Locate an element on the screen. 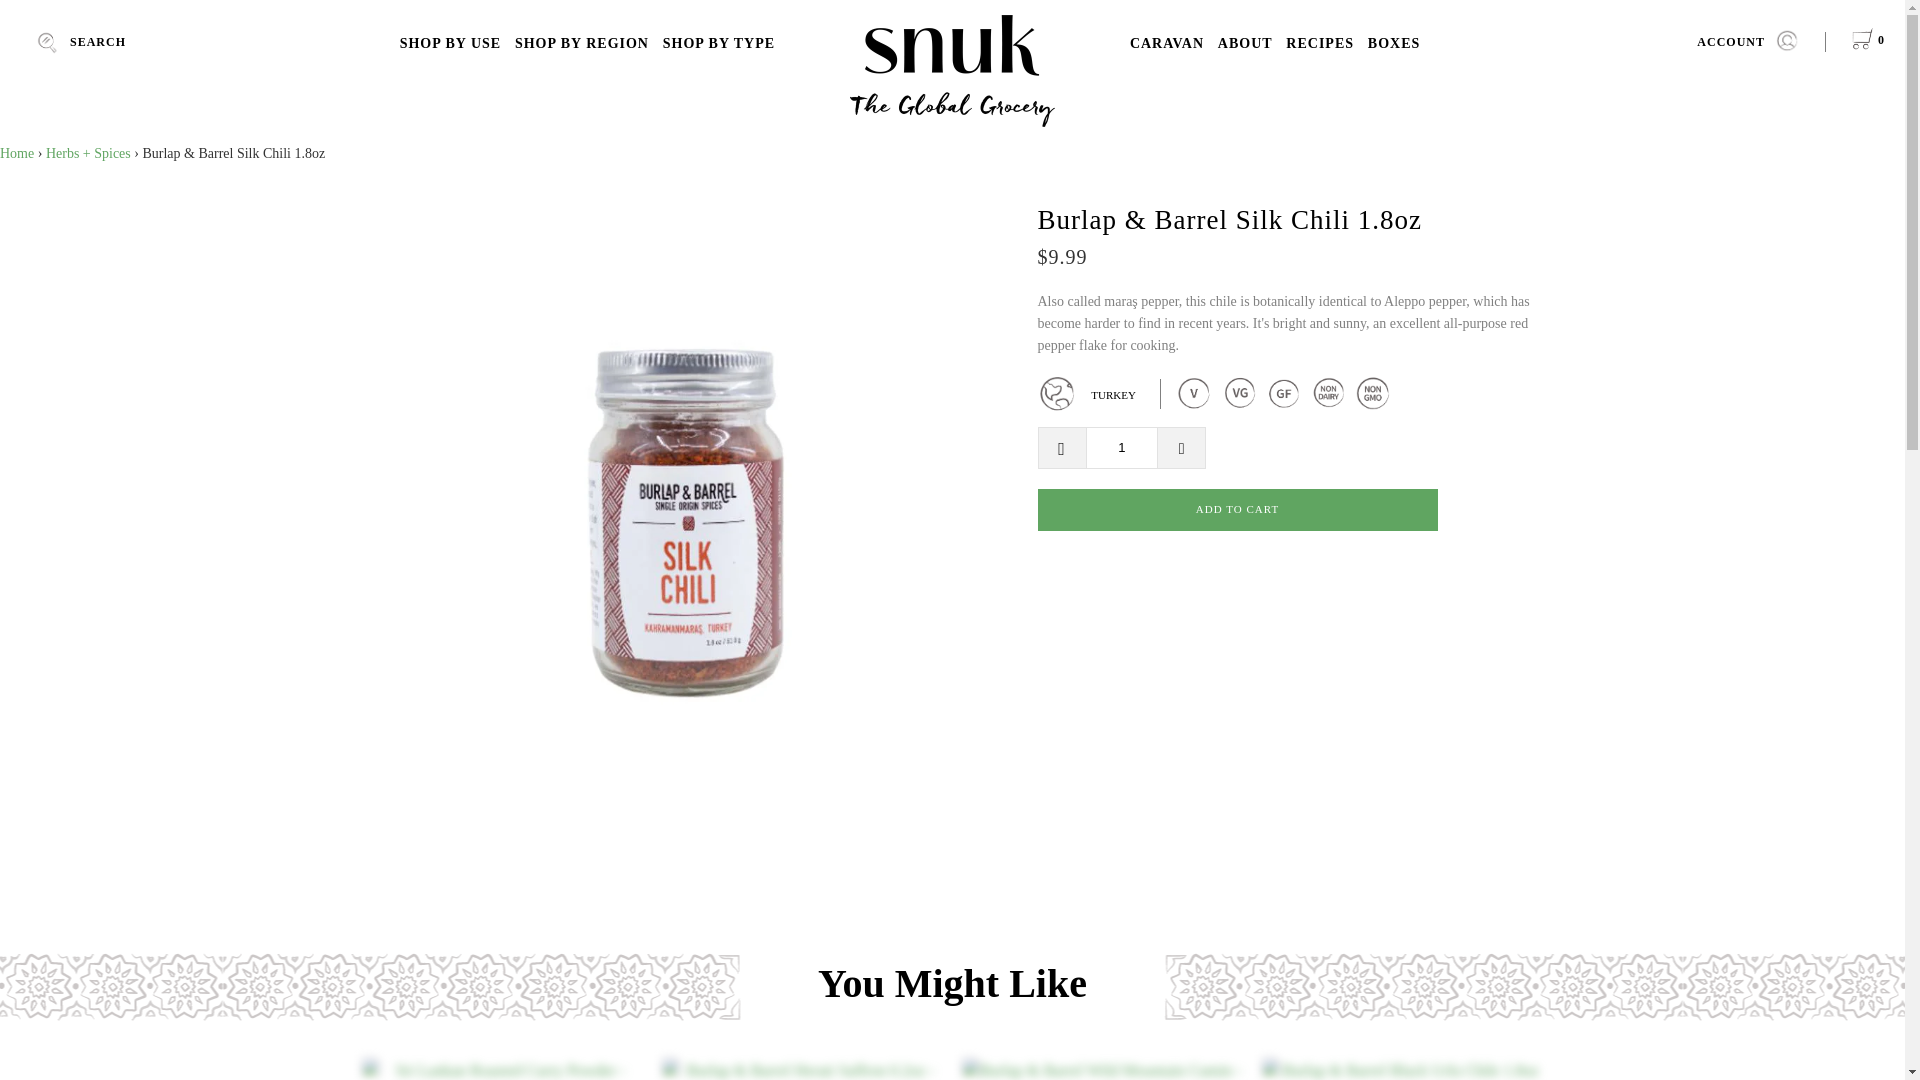 This screenshot has height=1080, width=1920. 1 is located at coordinates (1122, 447).